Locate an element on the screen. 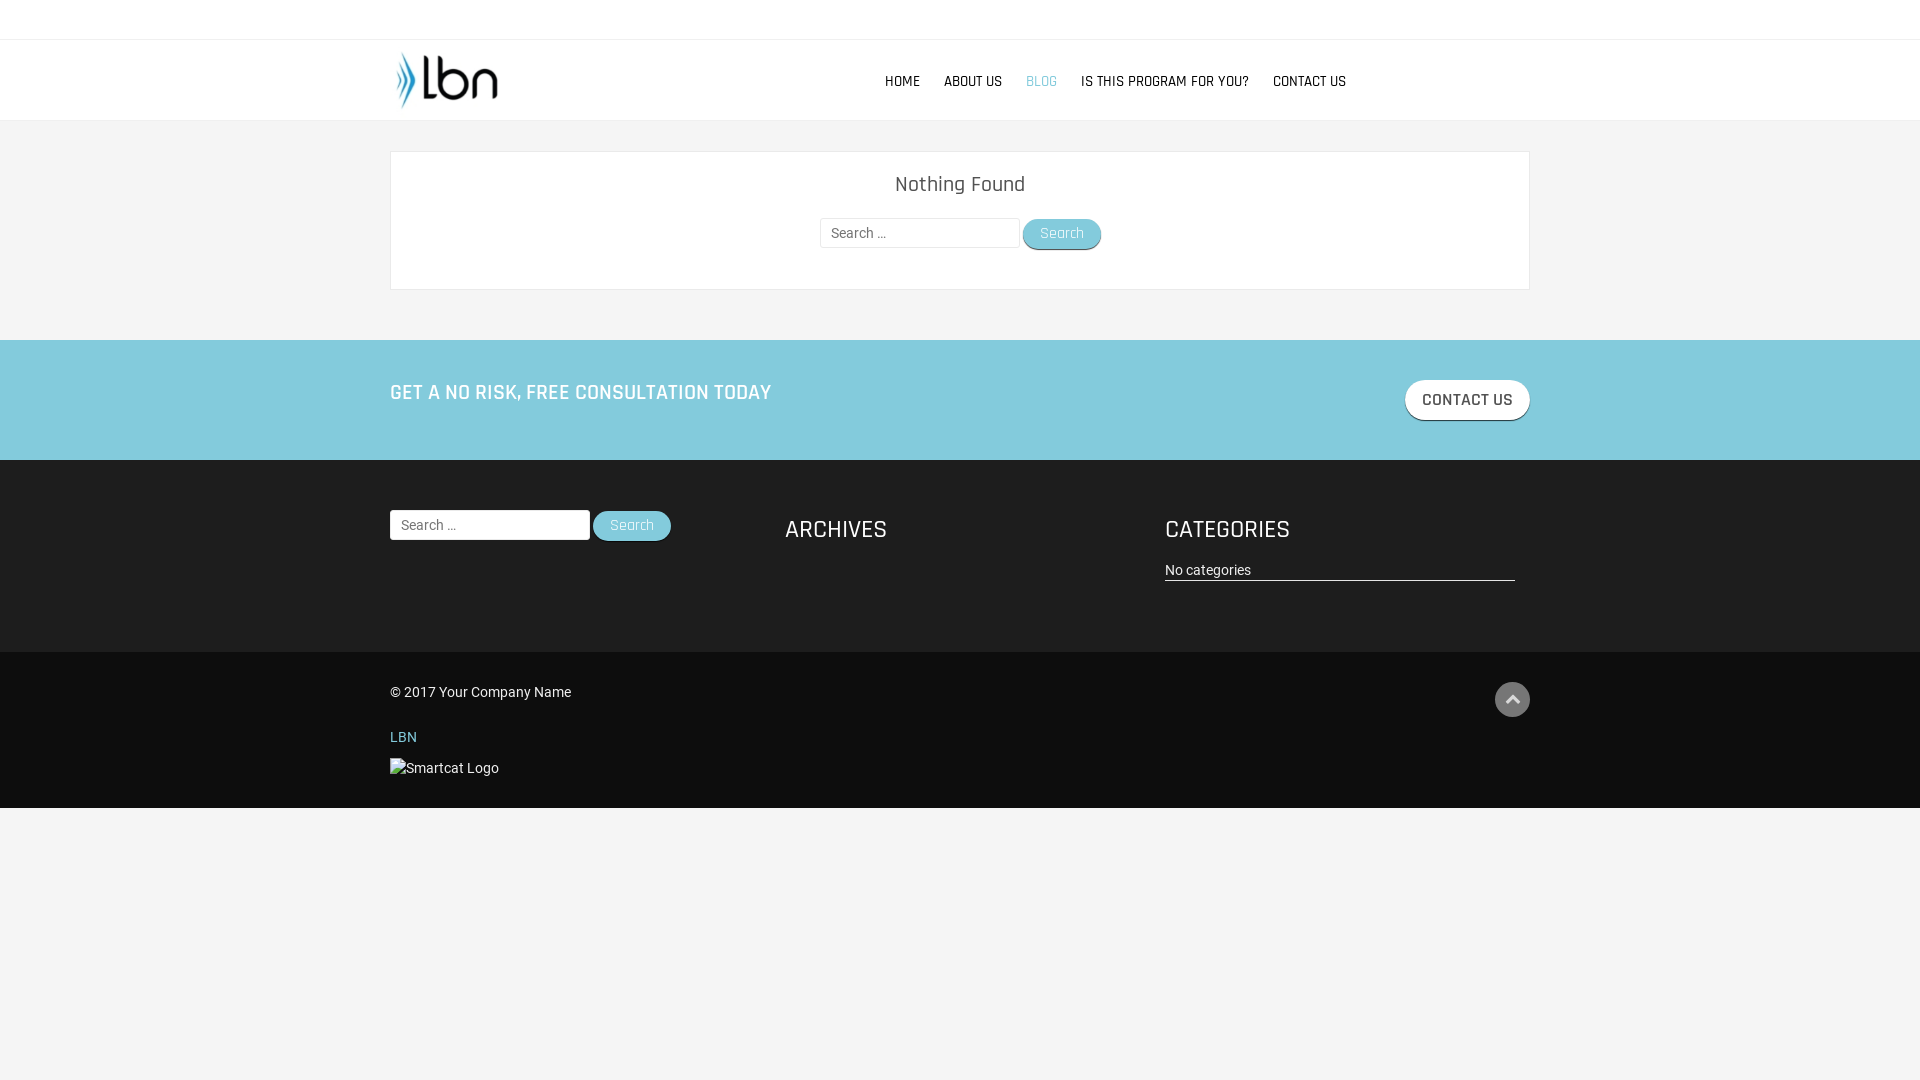 The image size is (1920, 1080). ABOUT US is located at coordinates (963, 82).